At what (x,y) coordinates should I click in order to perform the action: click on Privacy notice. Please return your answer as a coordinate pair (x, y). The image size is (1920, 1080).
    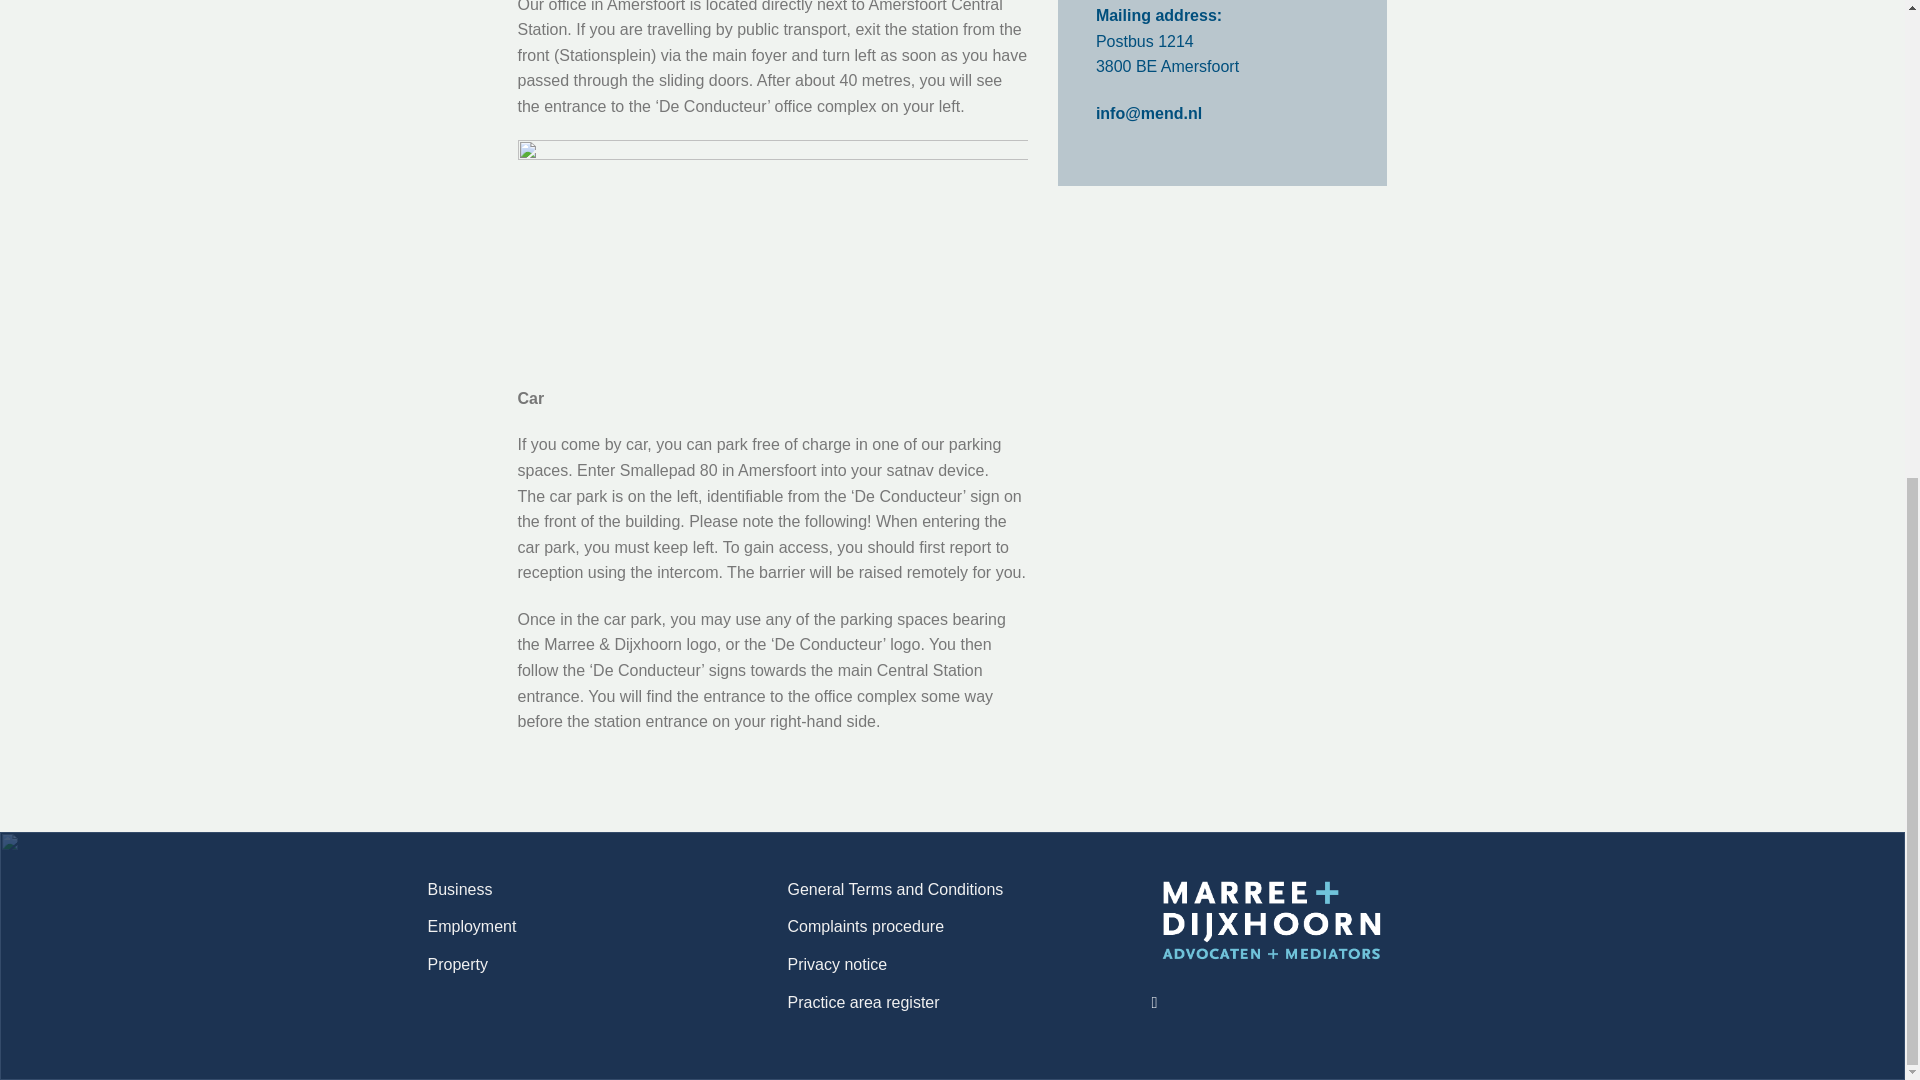
    Looking at the image, I should click on (837, 964).